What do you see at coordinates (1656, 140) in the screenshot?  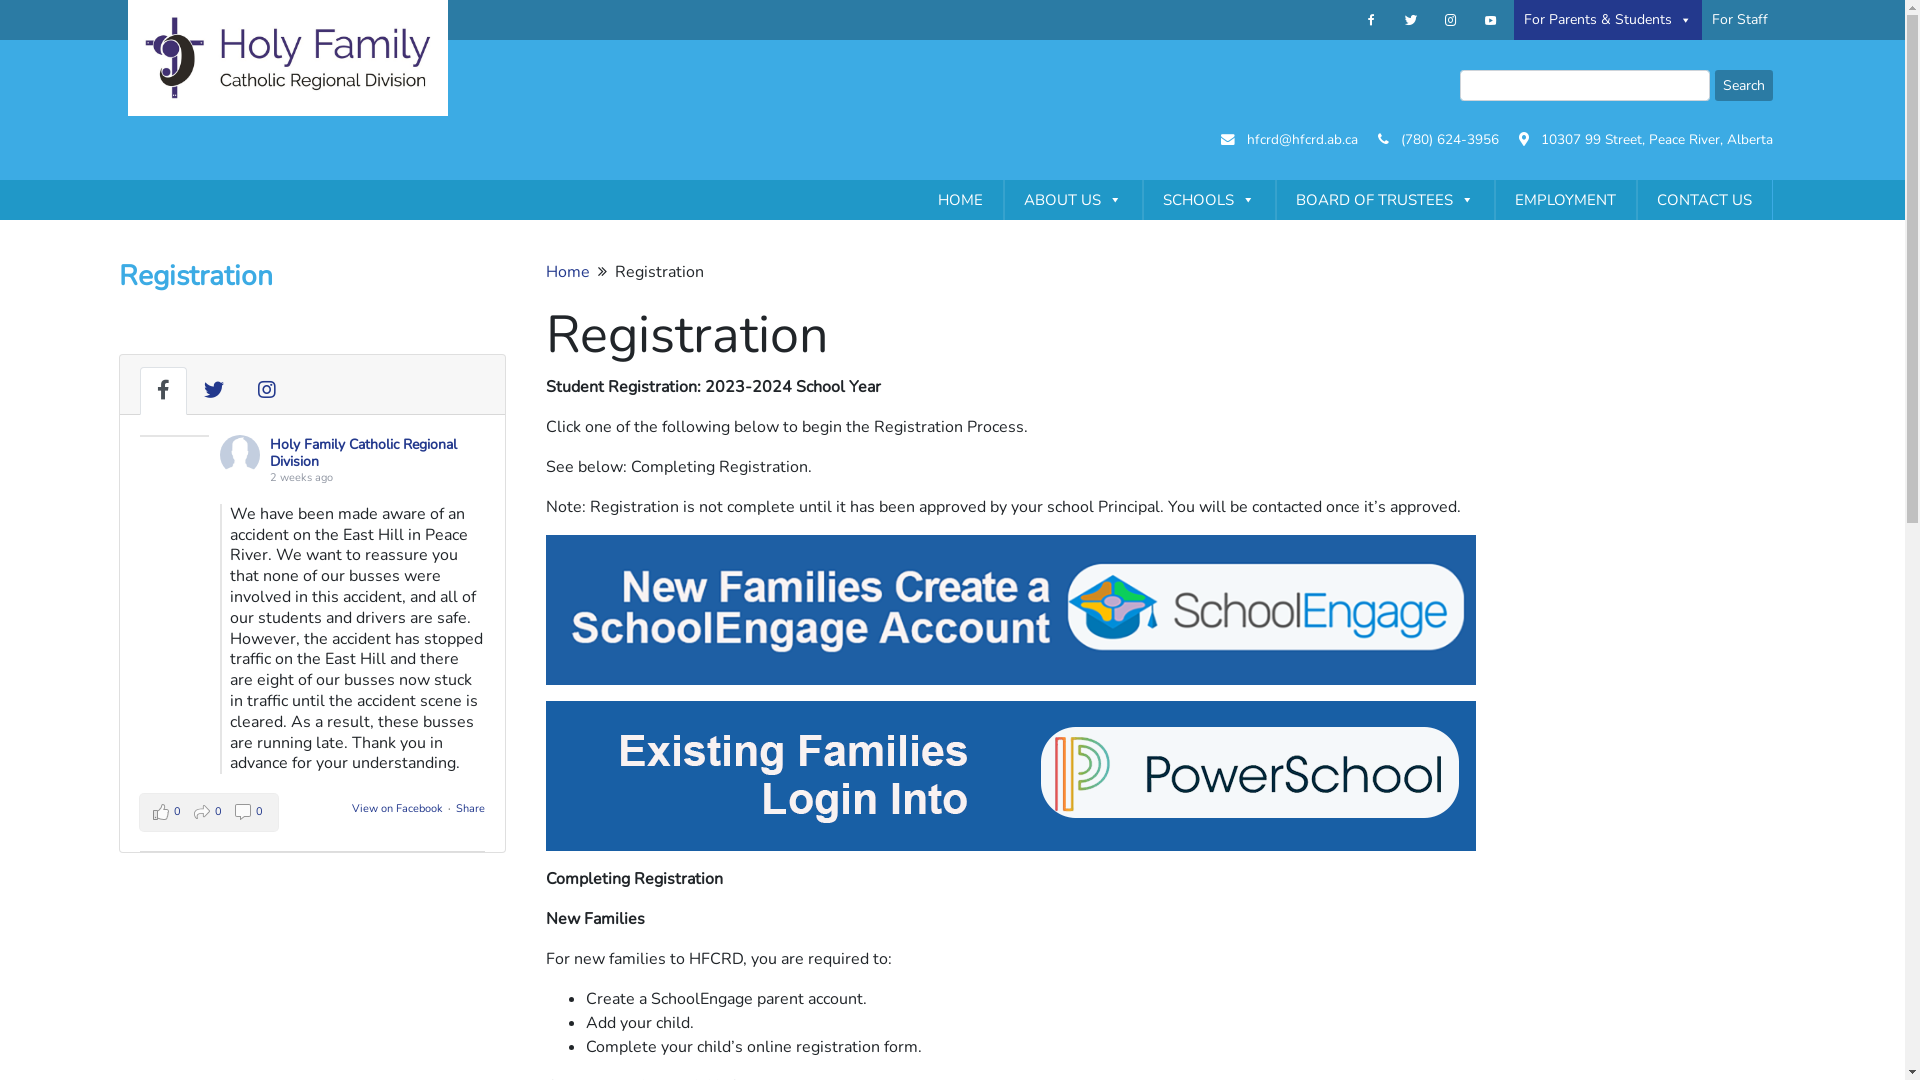 I see `10307 99 Street, Peace River, Alberta` at bounding box center [1656, 140].